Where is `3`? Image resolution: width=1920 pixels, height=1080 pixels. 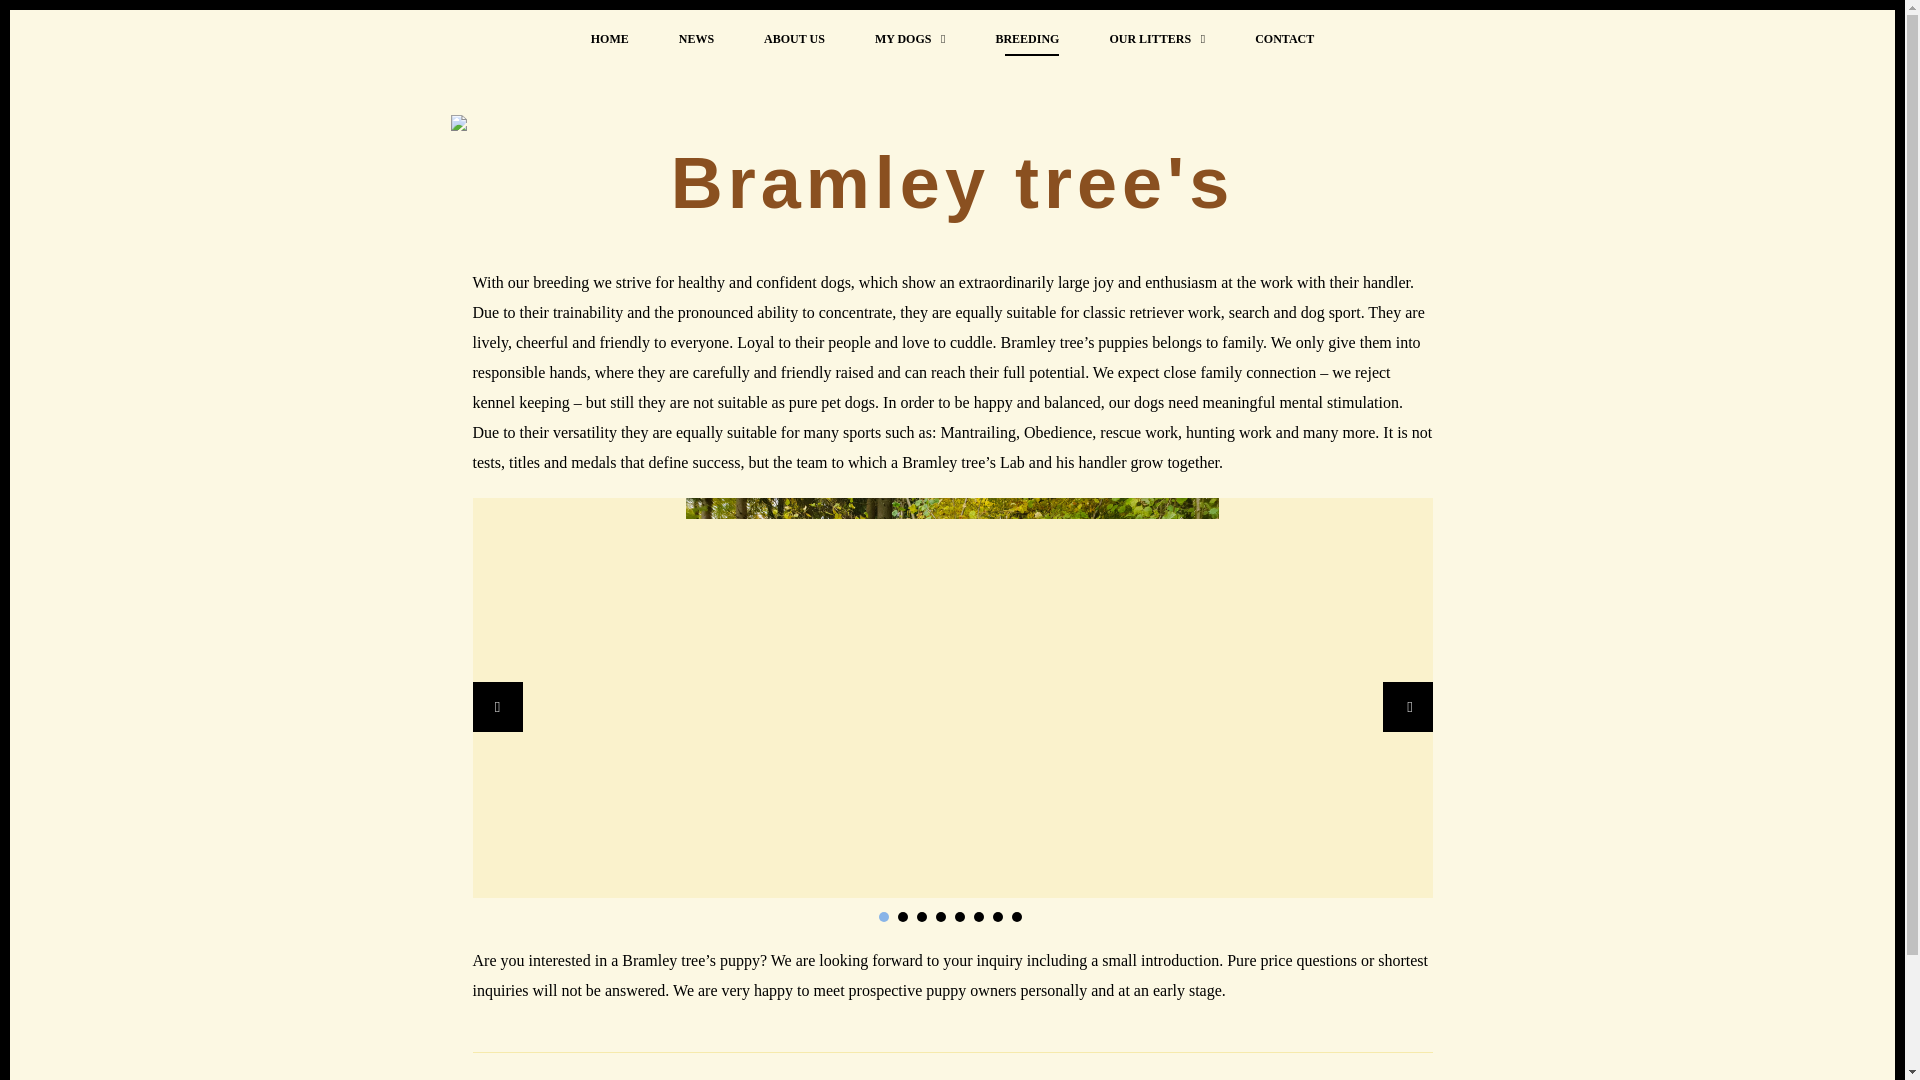
3 is located at coordinates (920, 916).